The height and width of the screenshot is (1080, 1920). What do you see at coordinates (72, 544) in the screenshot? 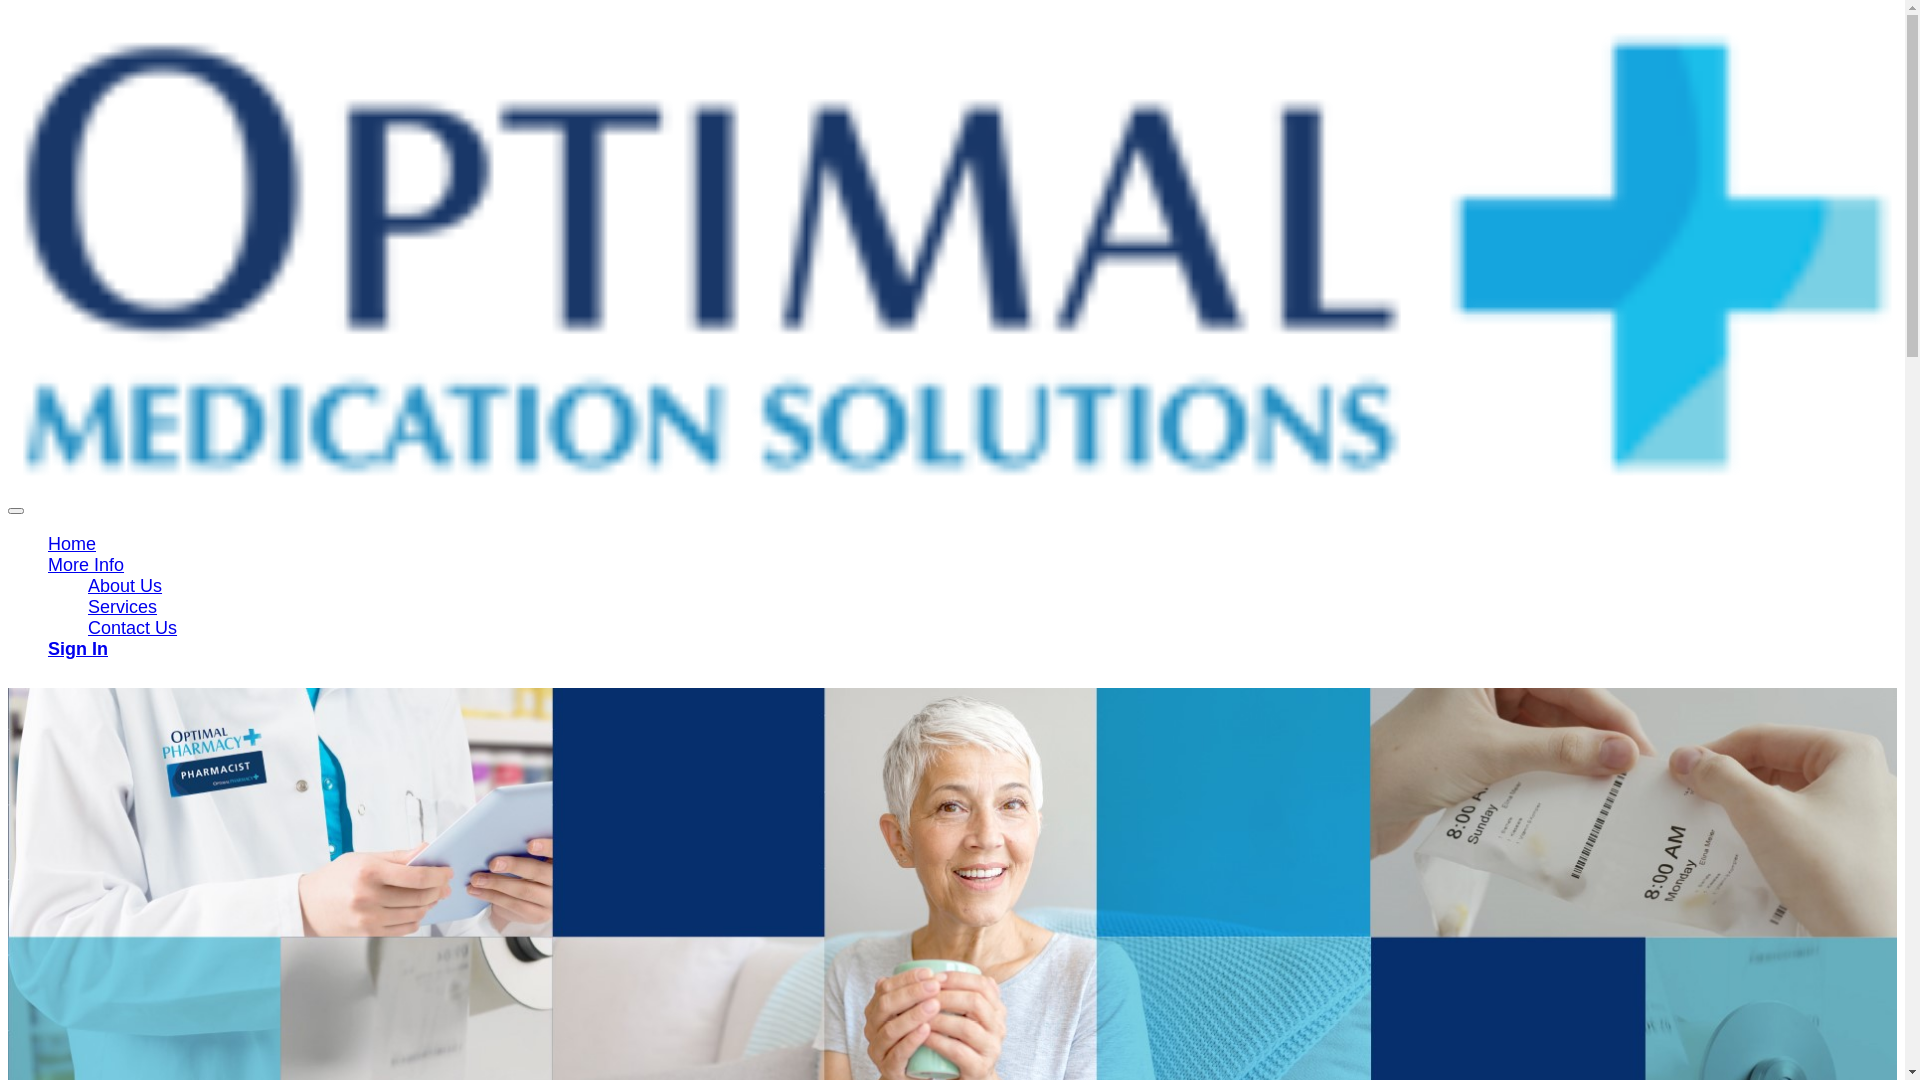
I see `Home` at bounding box center [72, 544].